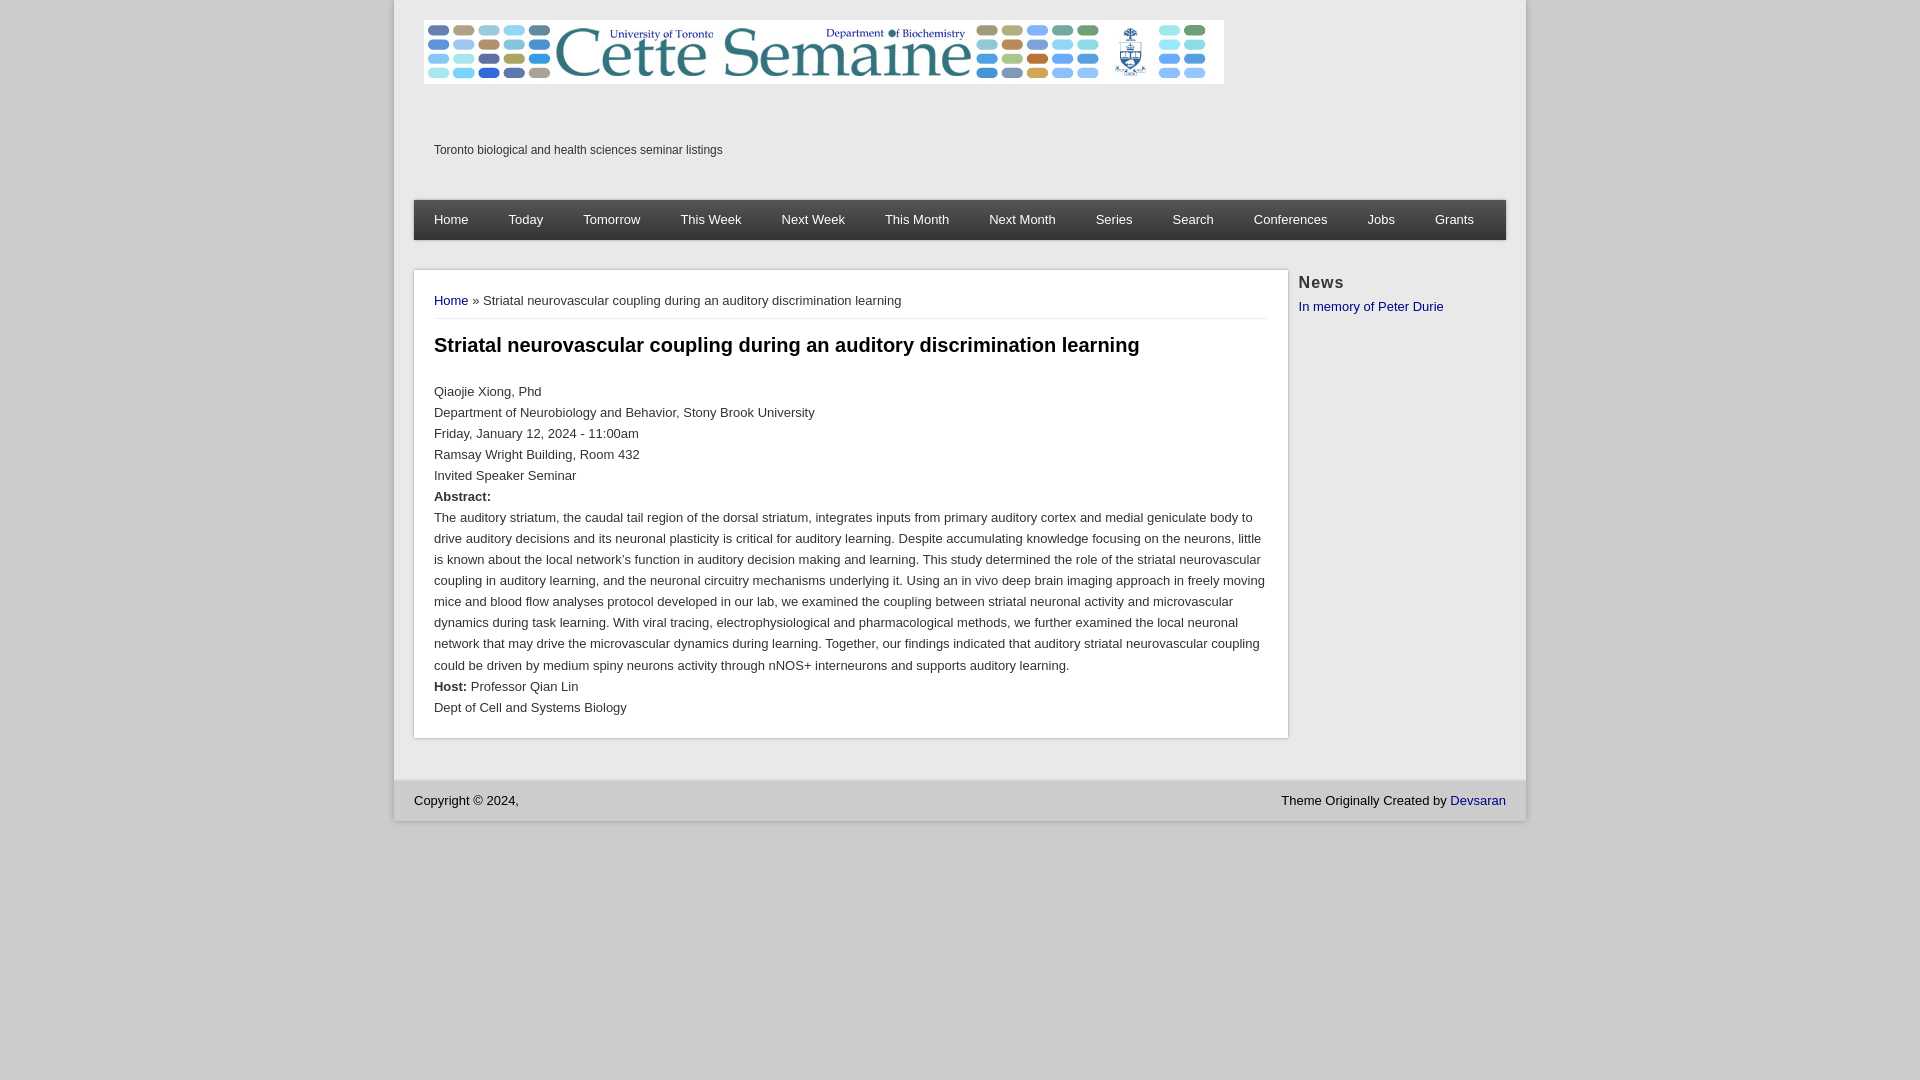  I want to click on Jobs, so click(1380, 219).